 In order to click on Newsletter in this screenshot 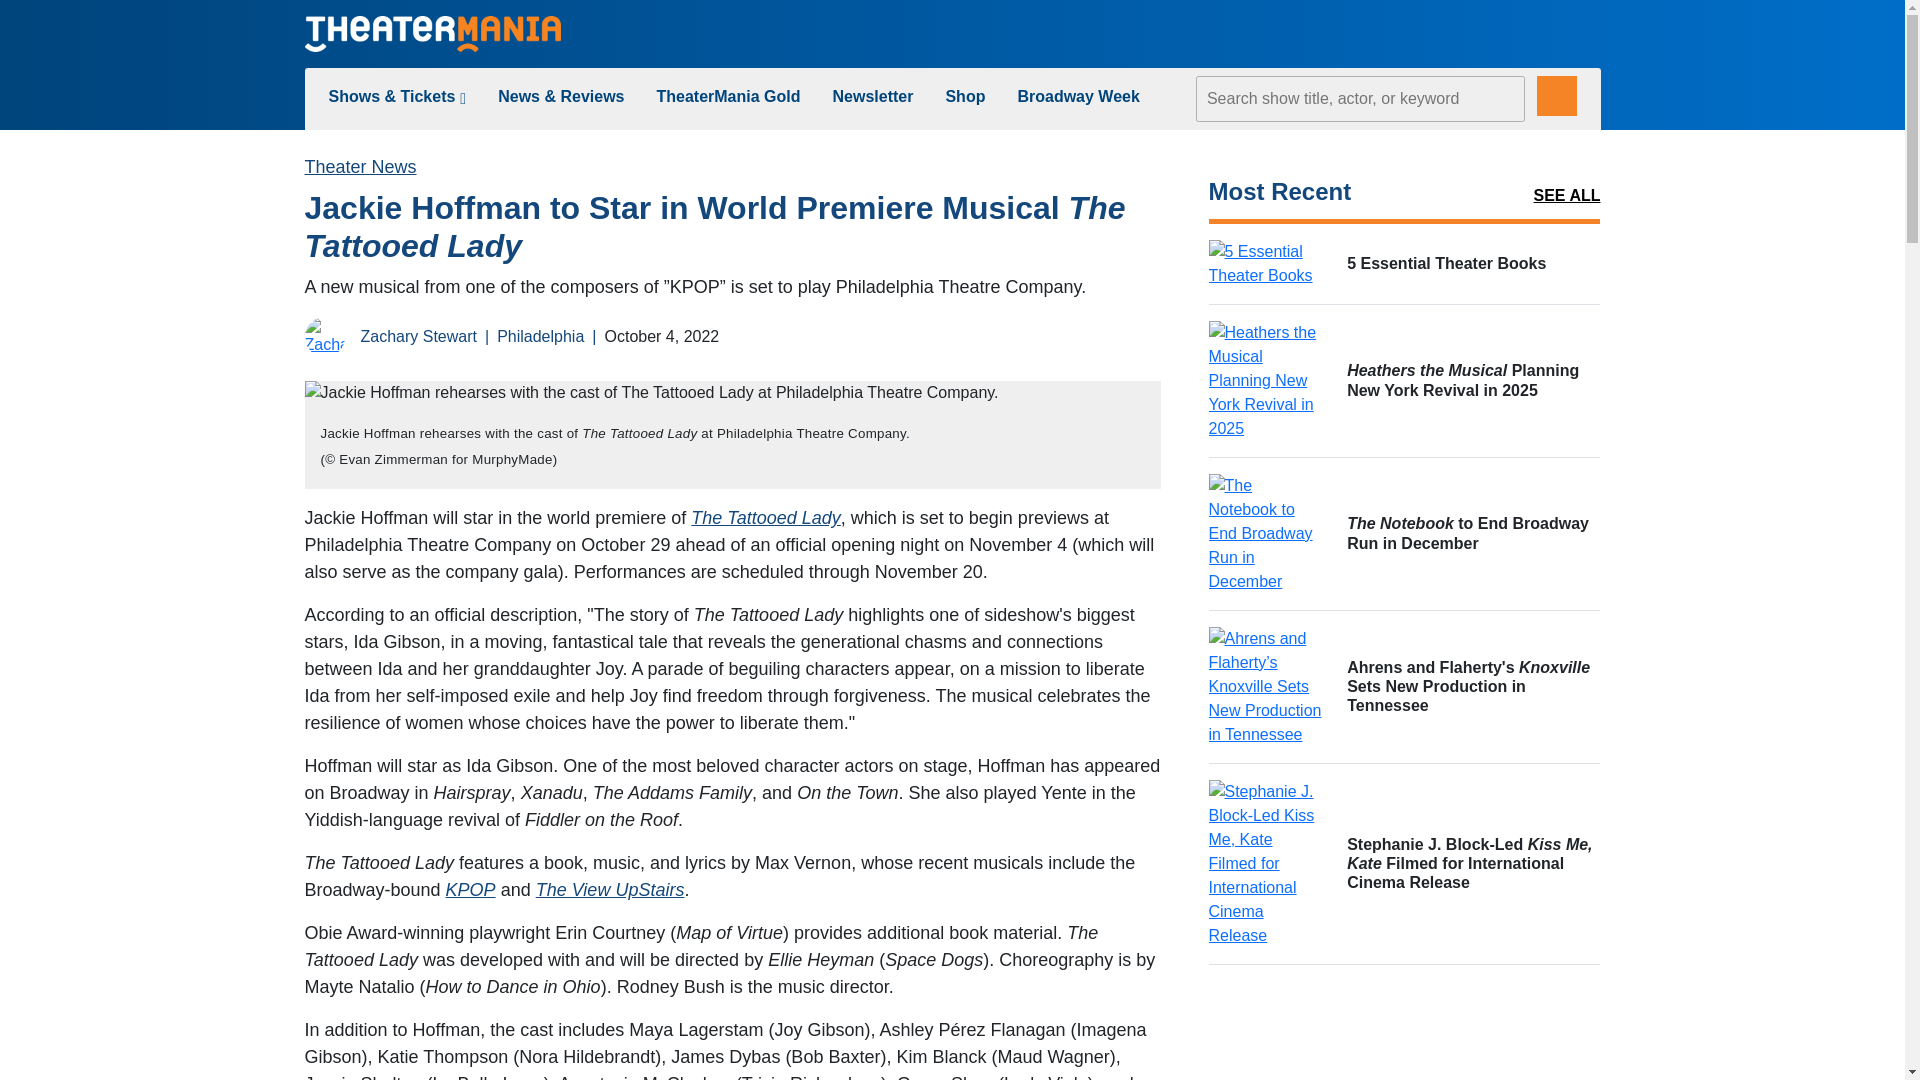, I will do `click(873, 96)`.